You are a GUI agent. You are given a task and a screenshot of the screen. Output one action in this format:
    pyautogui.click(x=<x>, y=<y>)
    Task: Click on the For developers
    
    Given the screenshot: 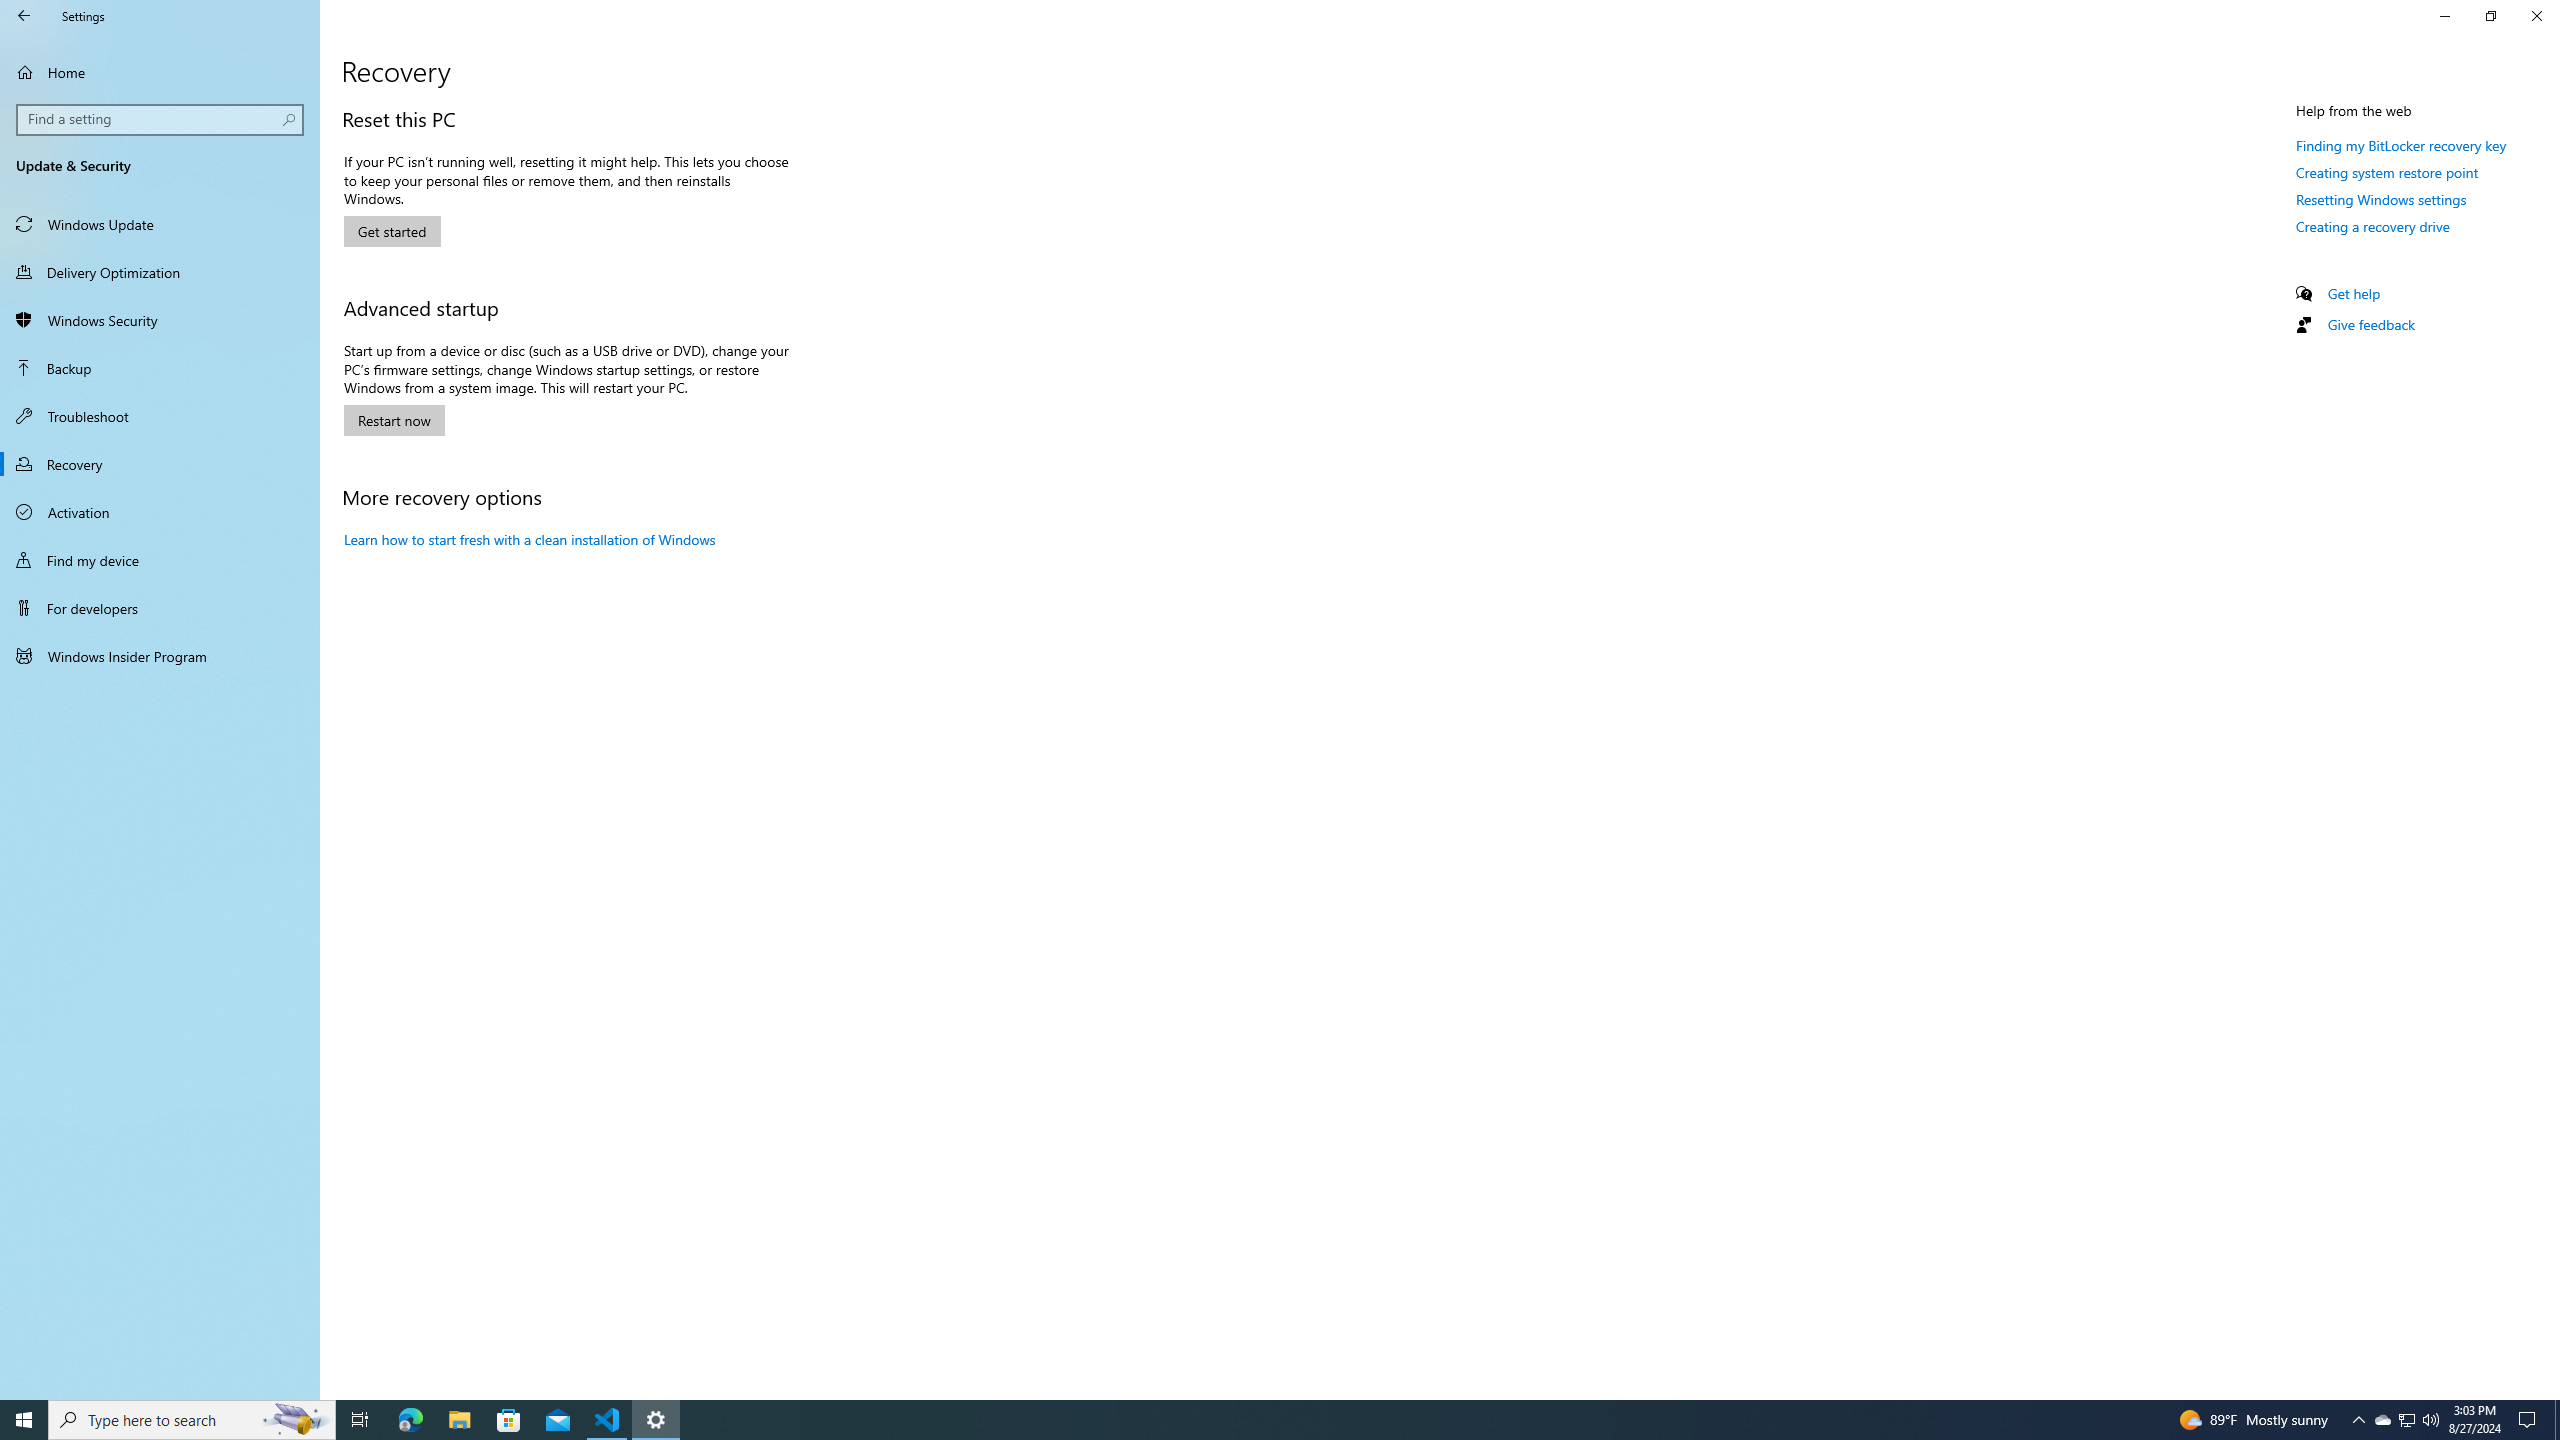 What is the action you would take?
    pyautogui.click(x=160, y=608)
    